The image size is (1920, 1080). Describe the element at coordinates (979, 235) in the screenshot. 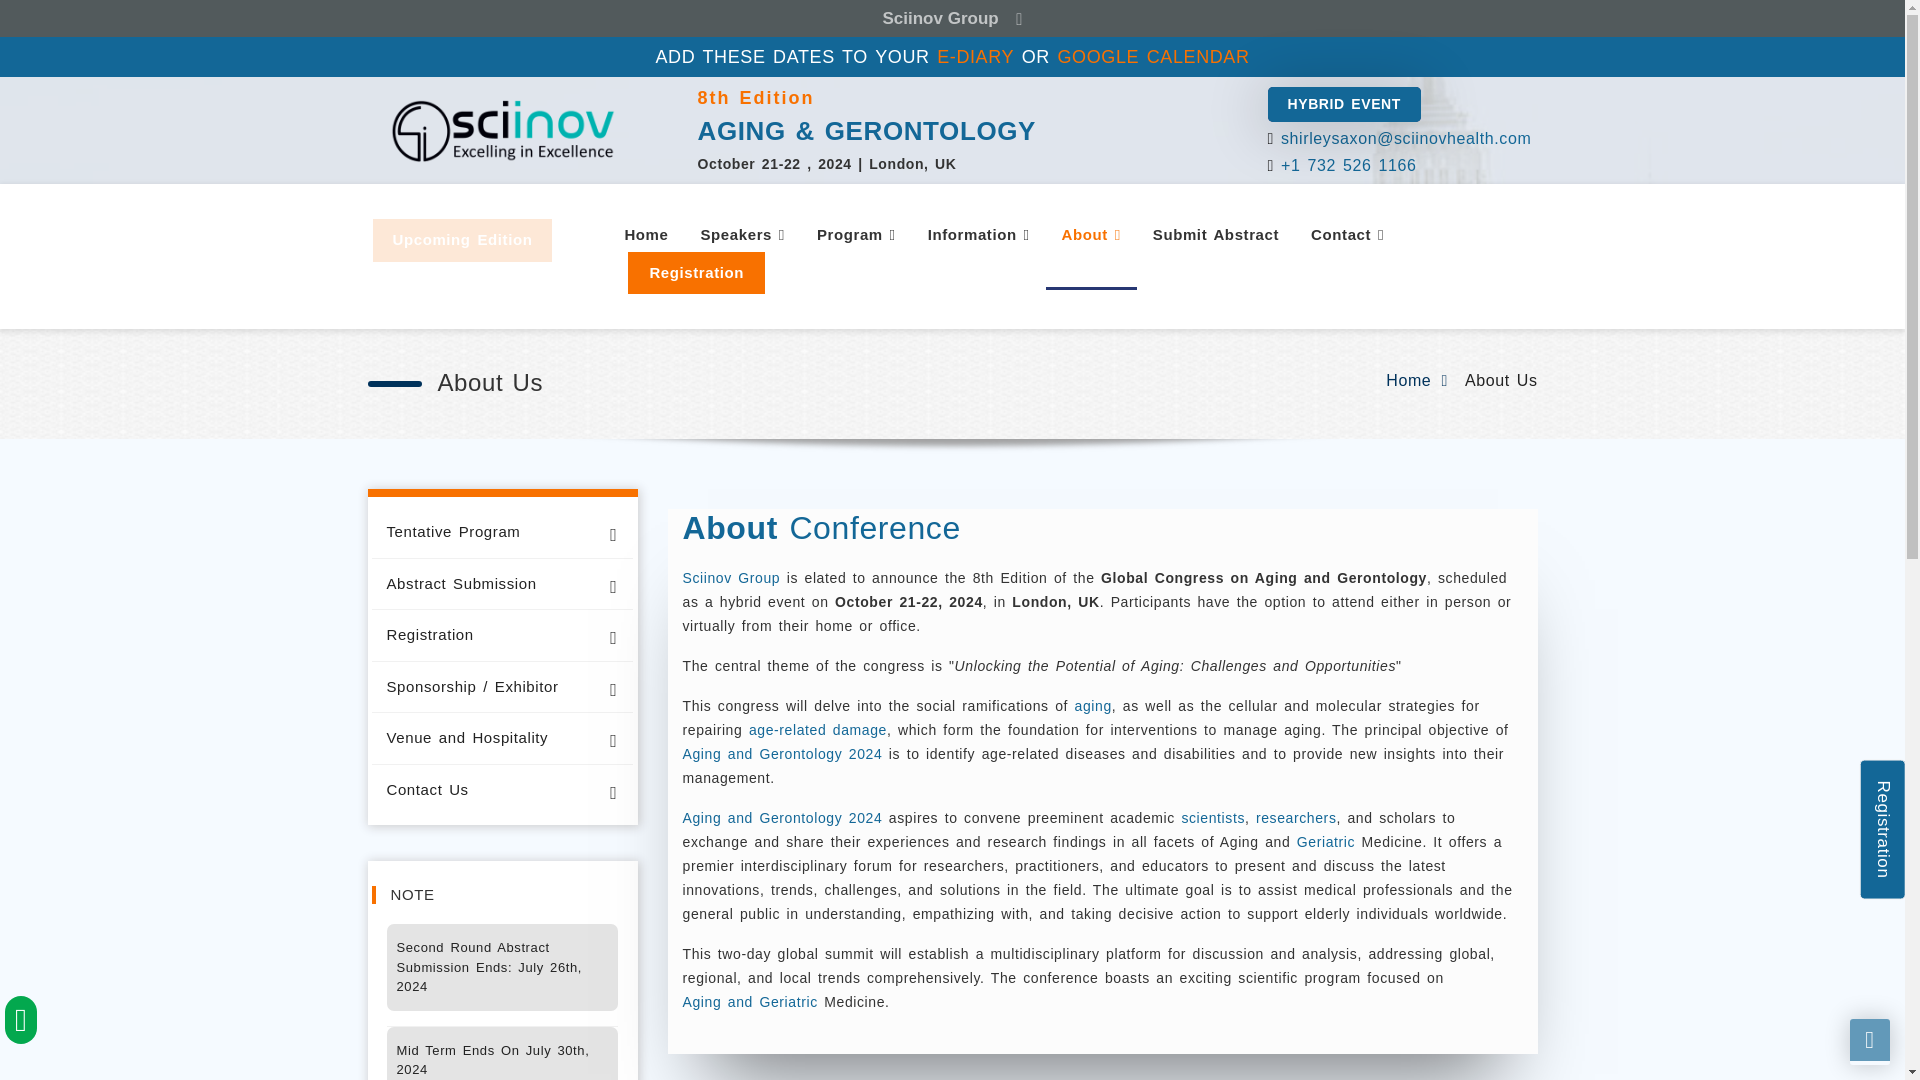

I see `Information` at that location.